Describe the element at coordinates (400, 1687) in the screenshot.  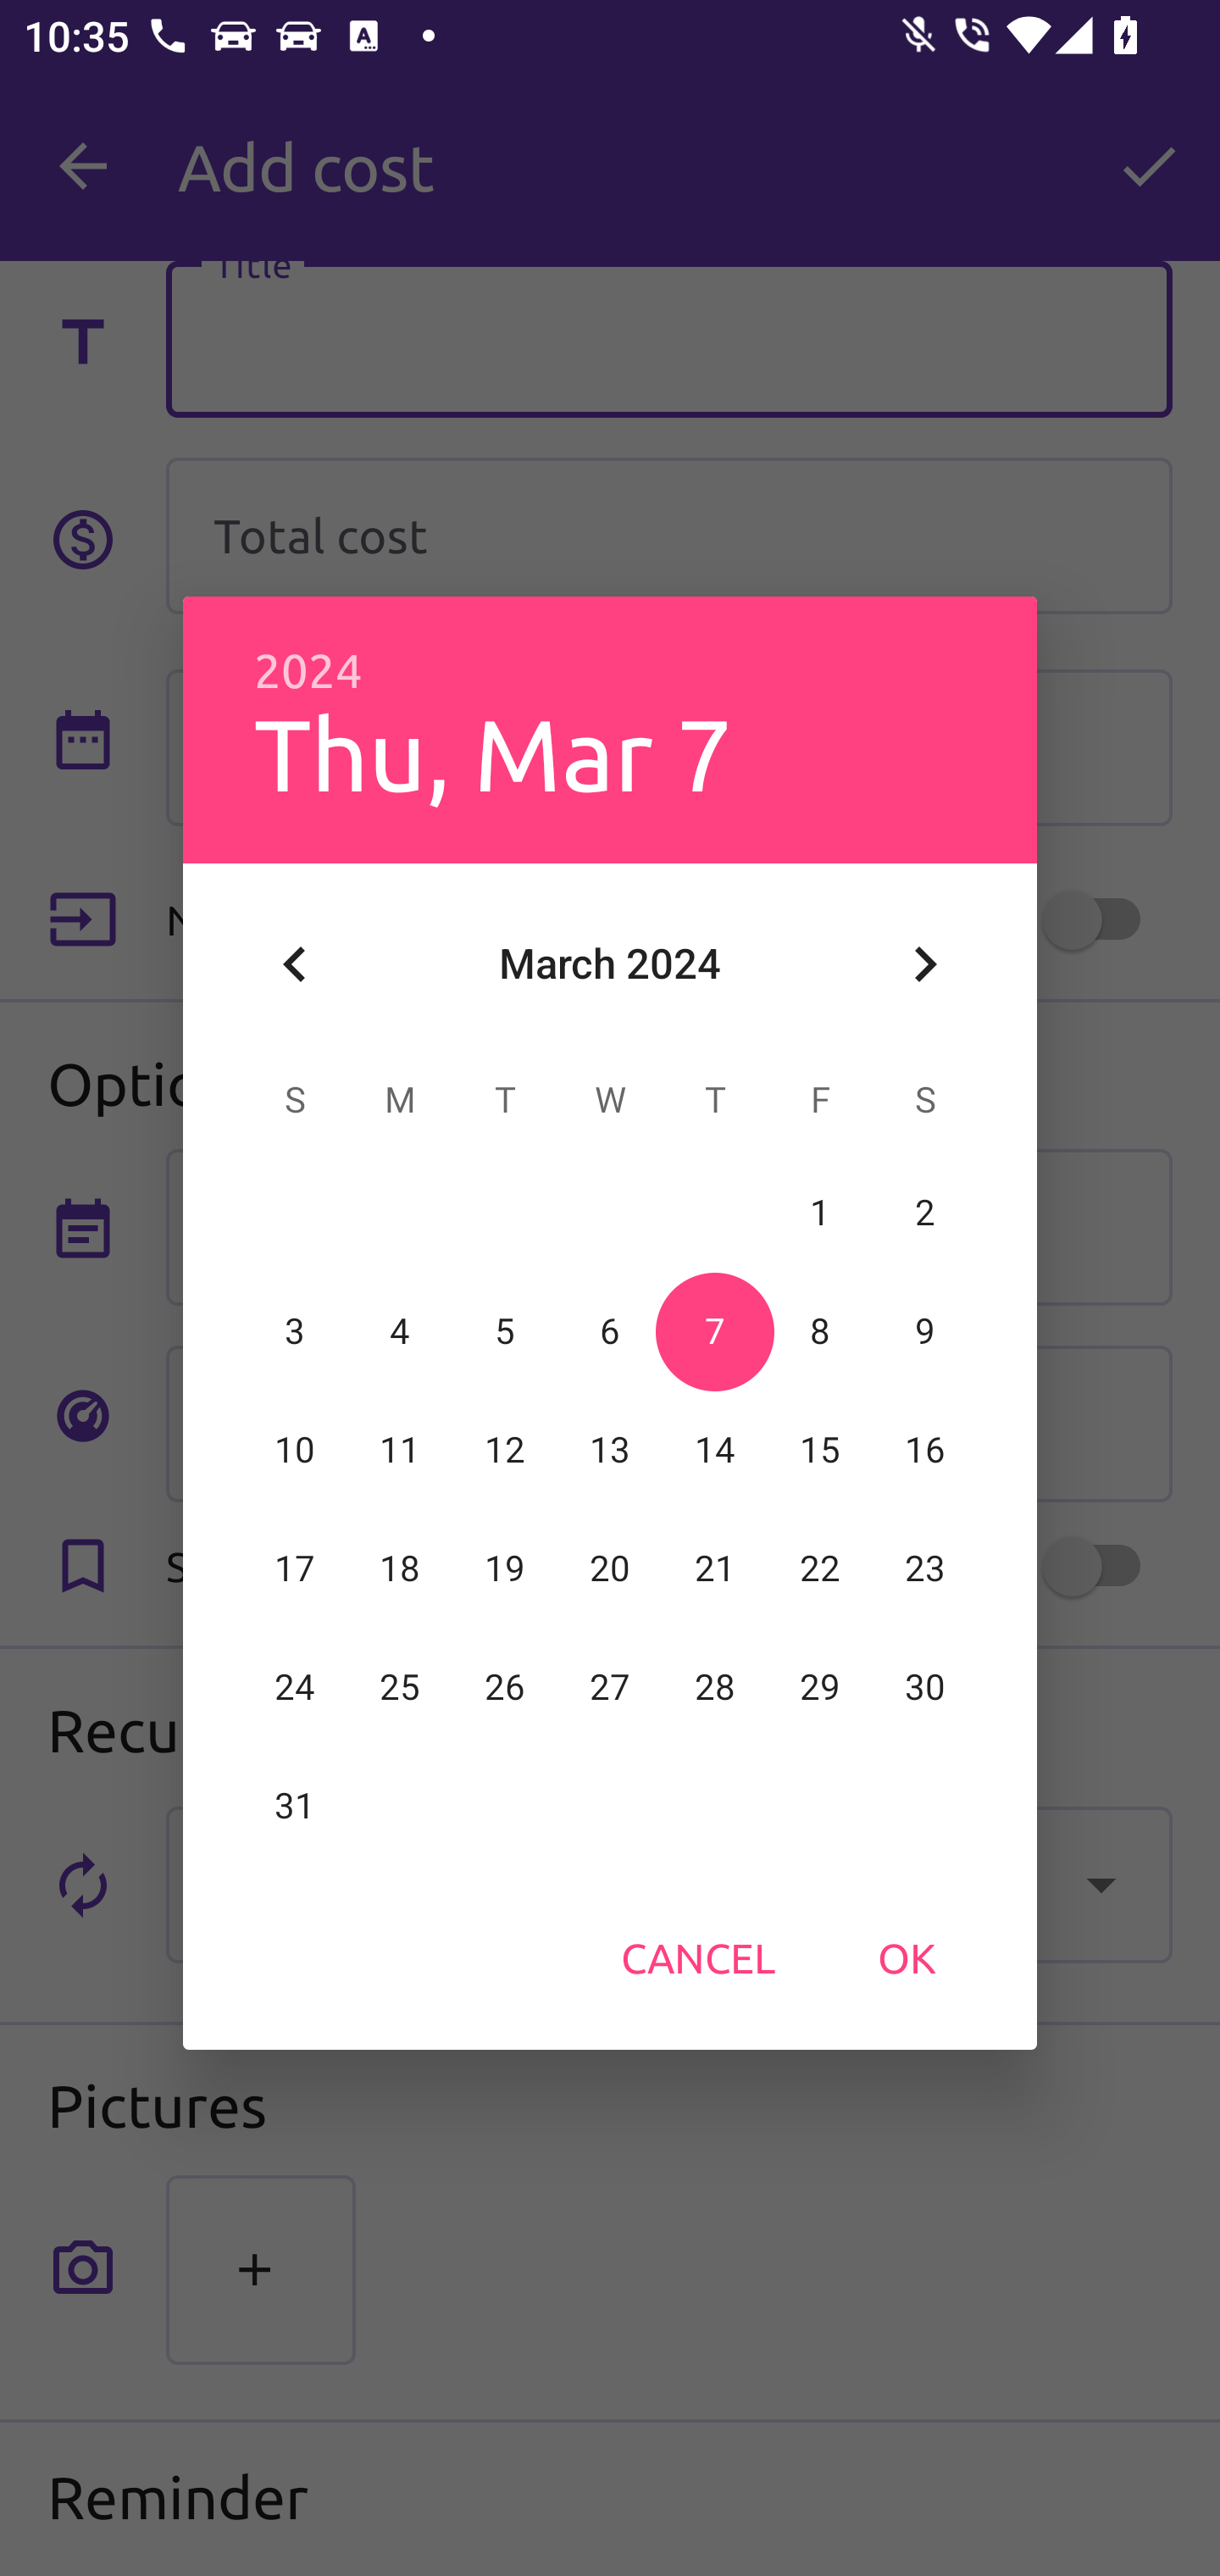
I see `25 25 March 2024` at that location.